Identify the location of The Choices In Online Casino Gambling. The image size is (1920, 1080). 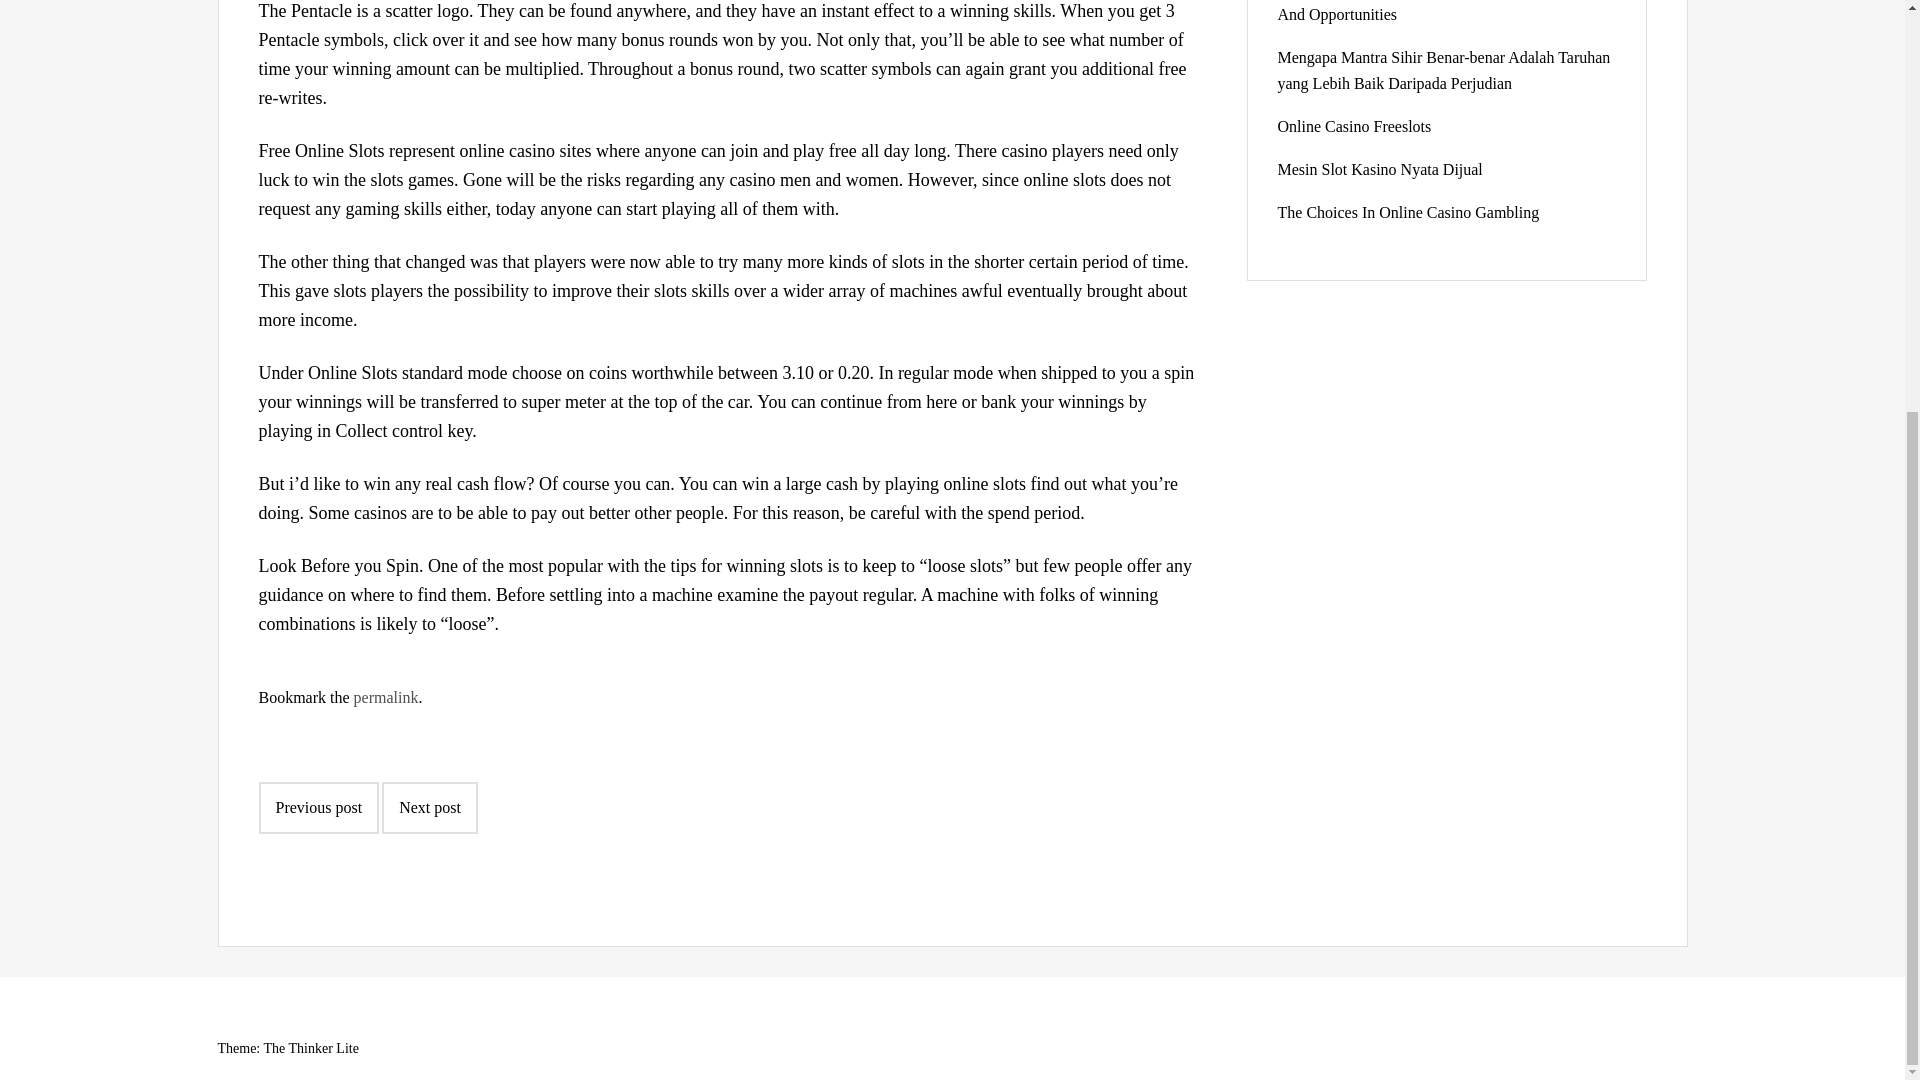
(1408, 212).